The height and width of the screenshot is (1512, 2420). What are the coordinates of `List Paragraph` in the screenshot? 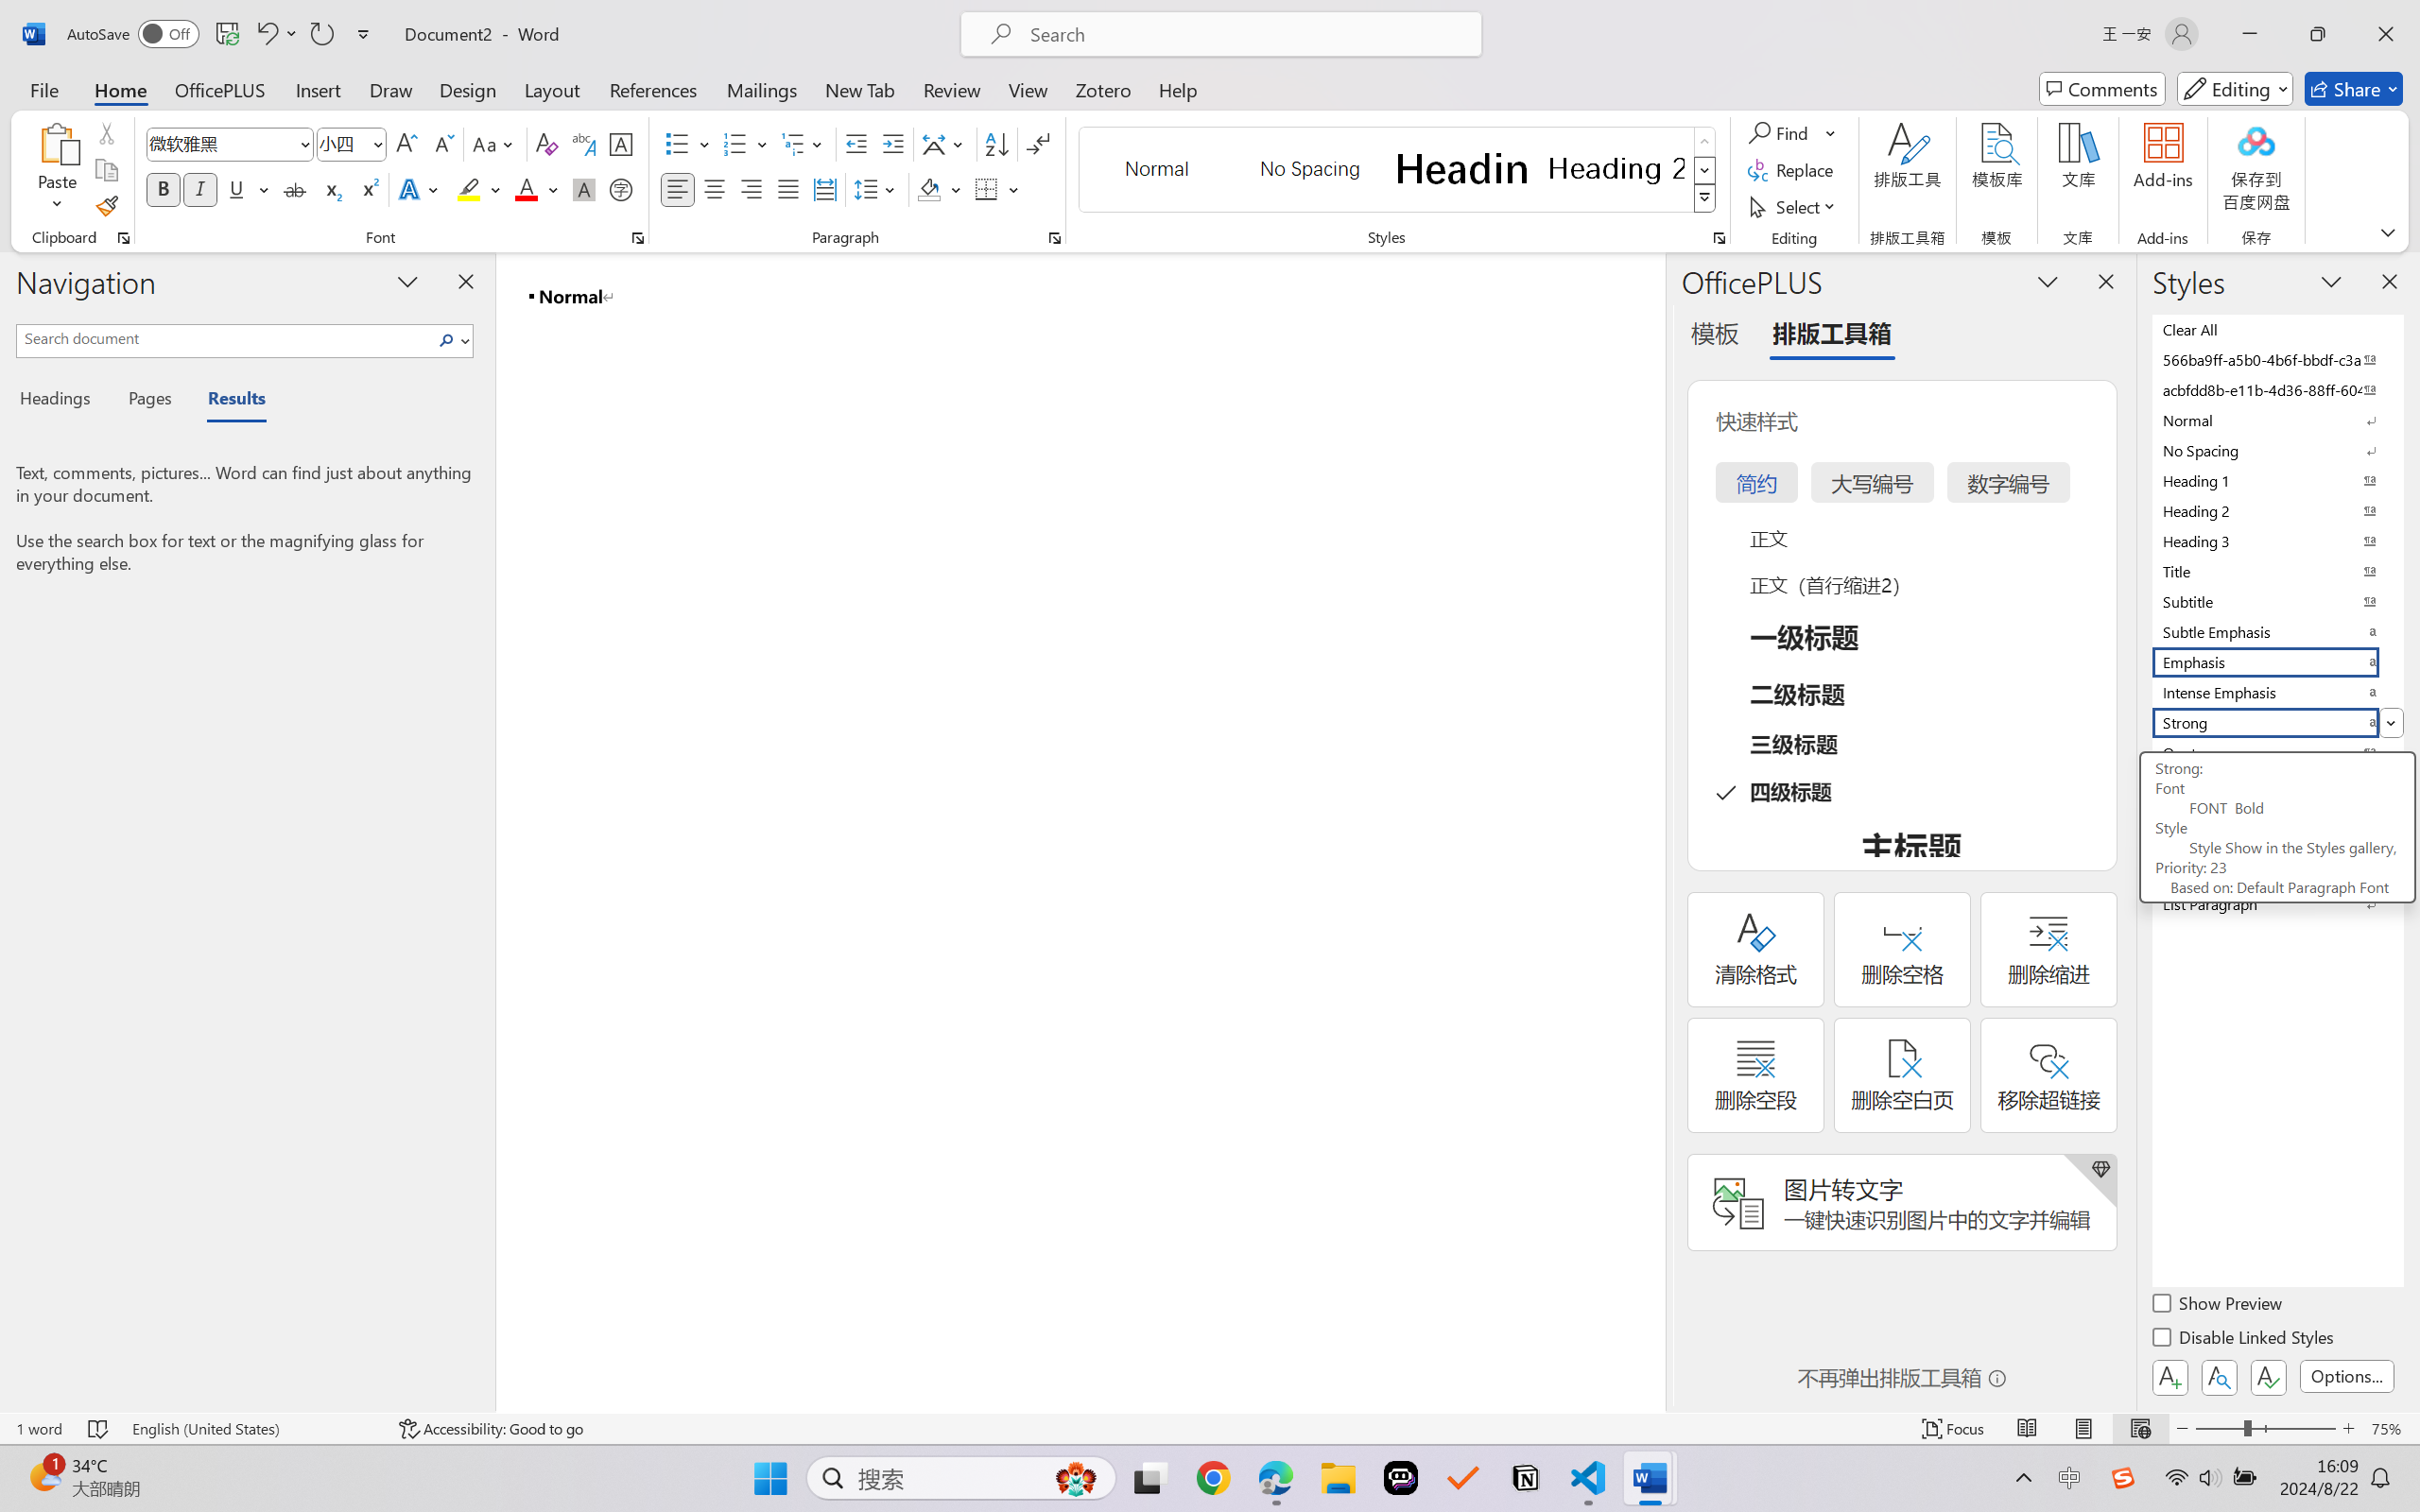 It's located at (2276, 903).